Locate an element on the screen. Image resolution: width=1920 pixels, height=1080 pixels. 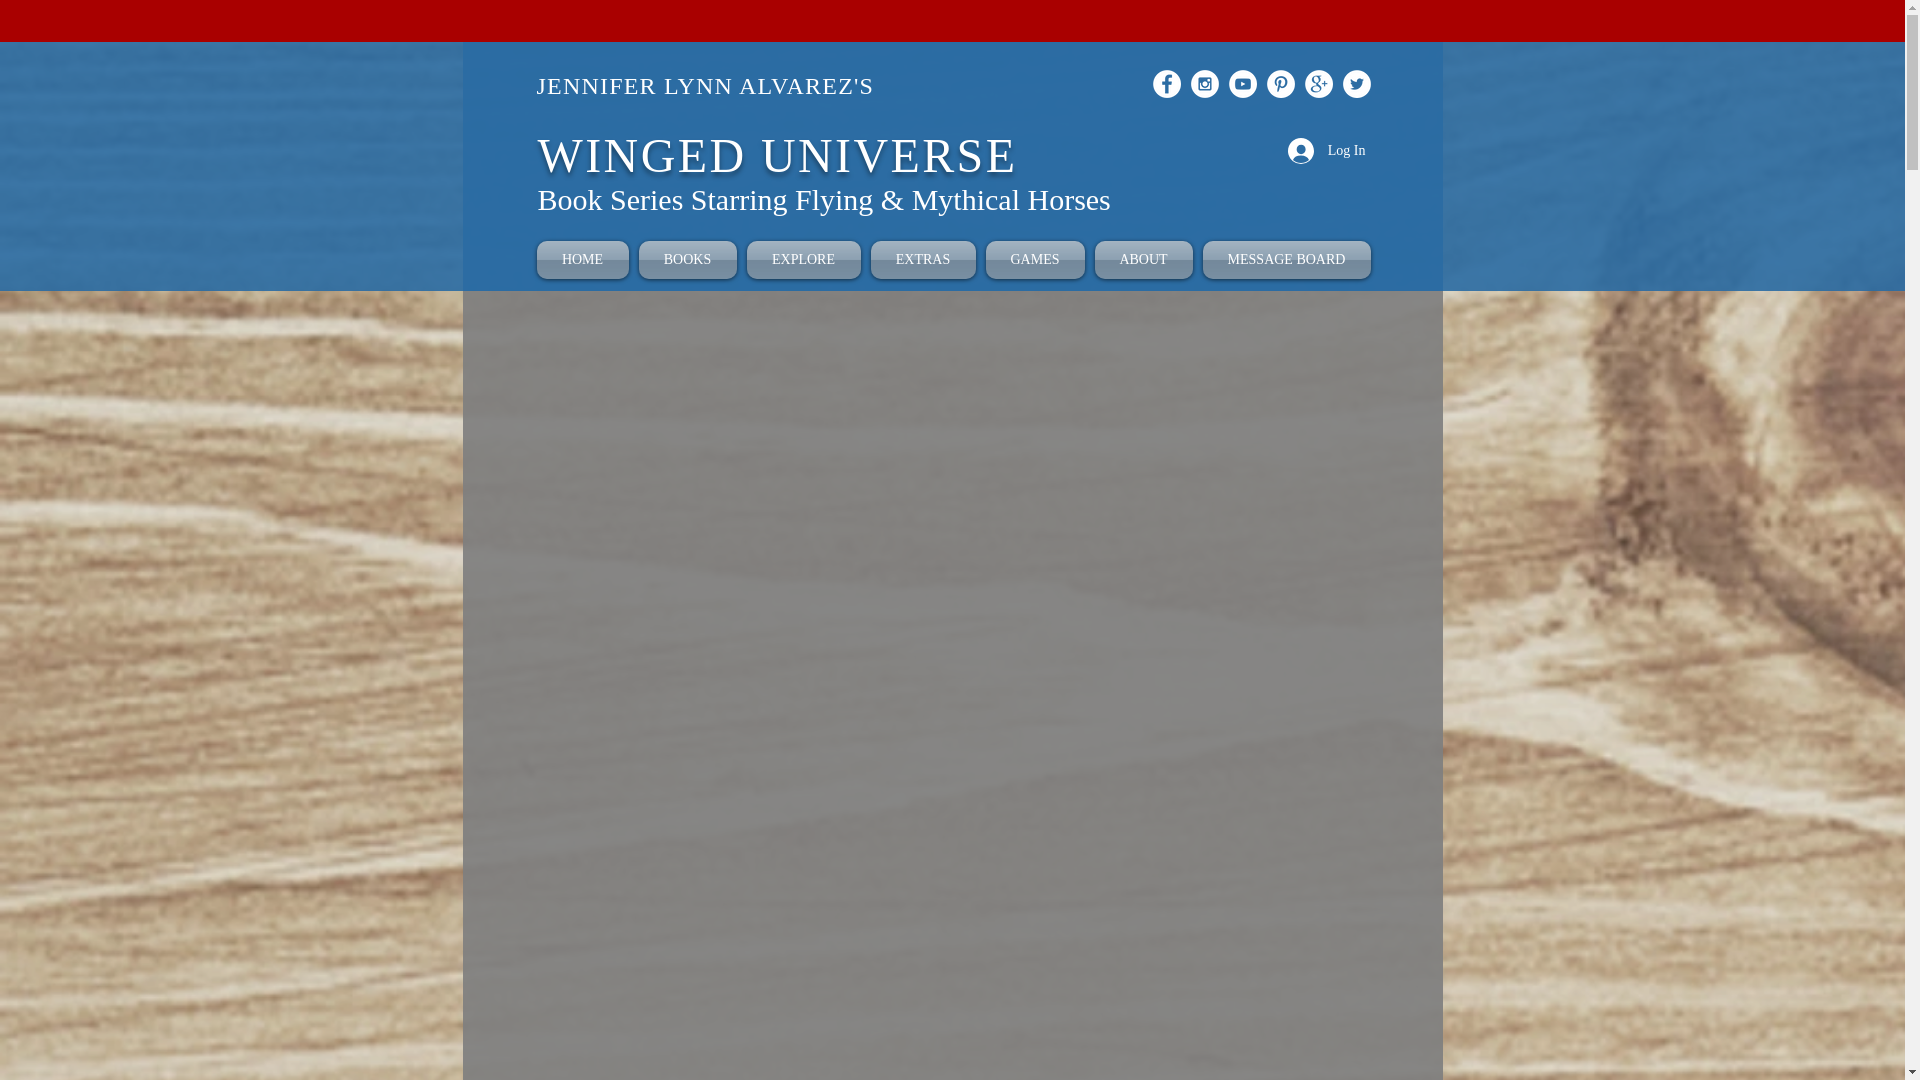
MESSAGE BOARD is located at coordinates (1284, 259).